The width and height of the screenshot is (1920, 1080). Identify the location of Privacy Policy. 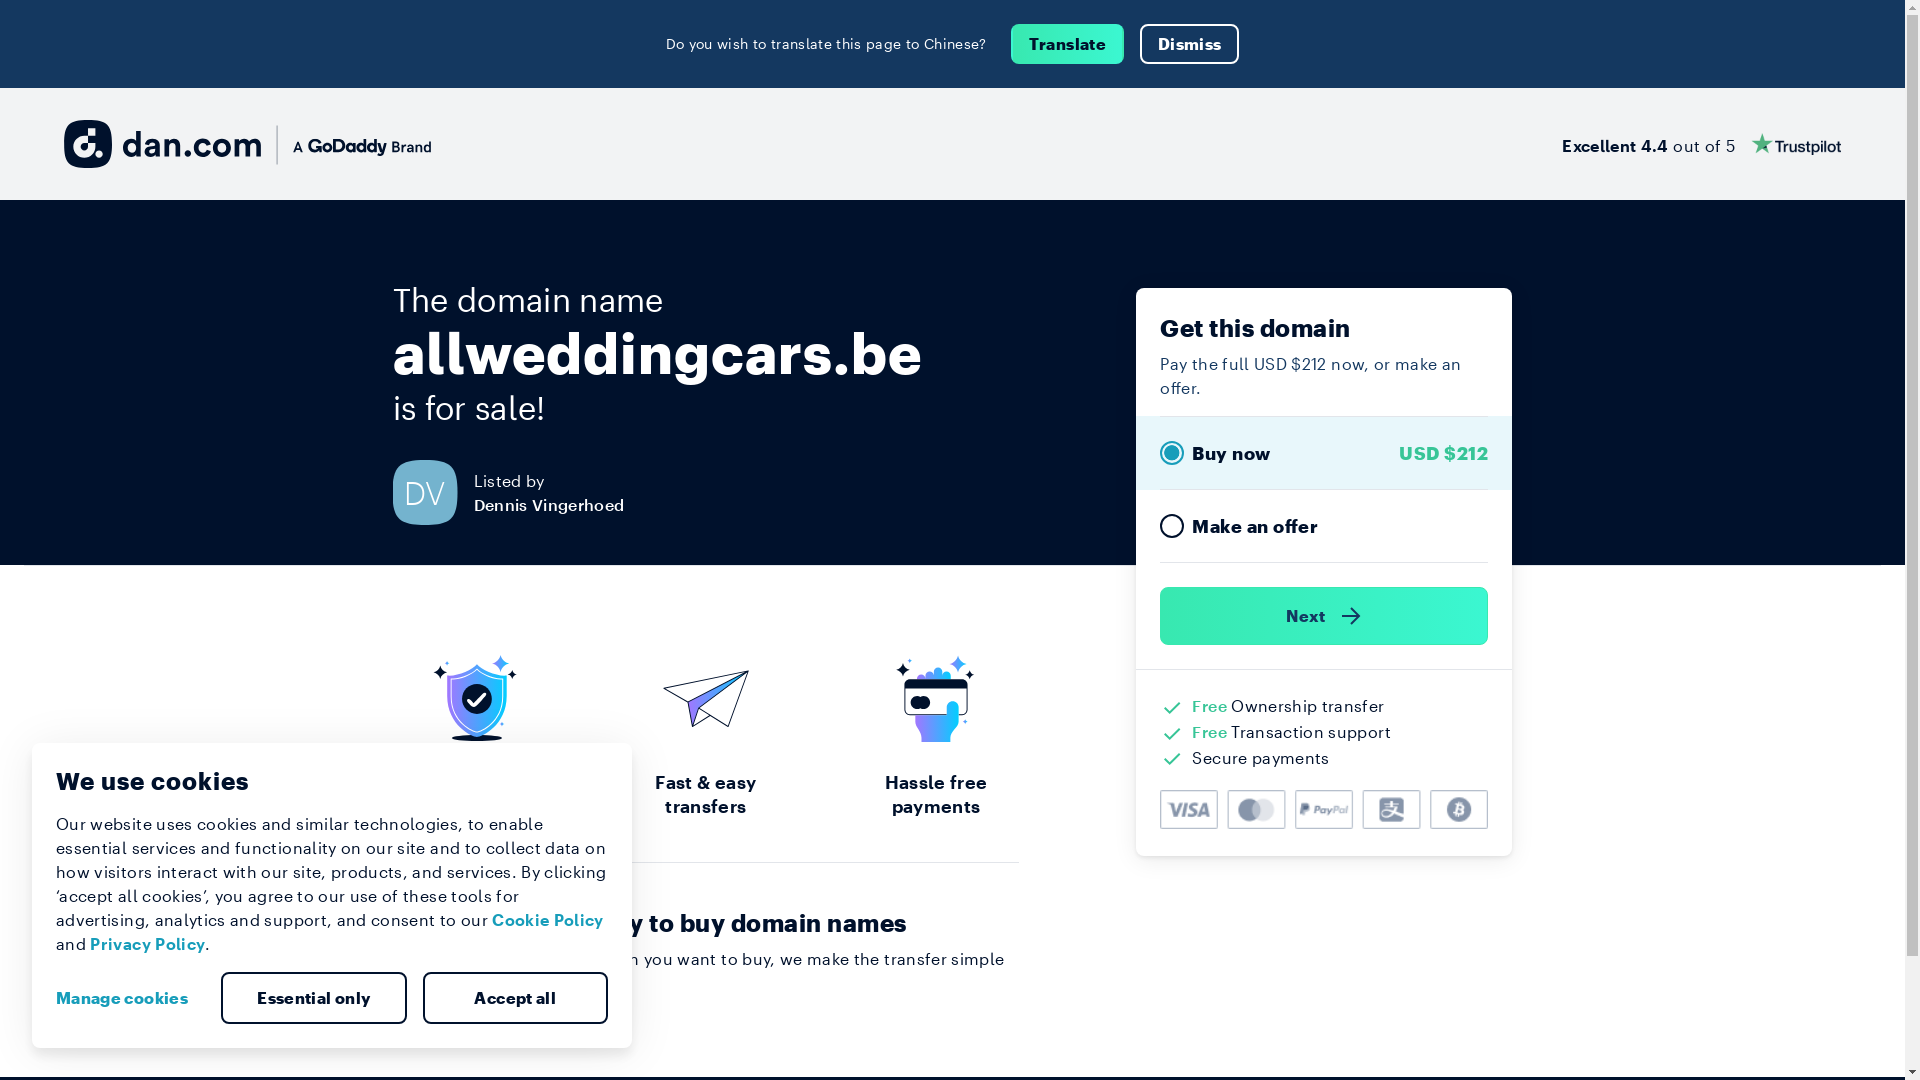
(148, 944).